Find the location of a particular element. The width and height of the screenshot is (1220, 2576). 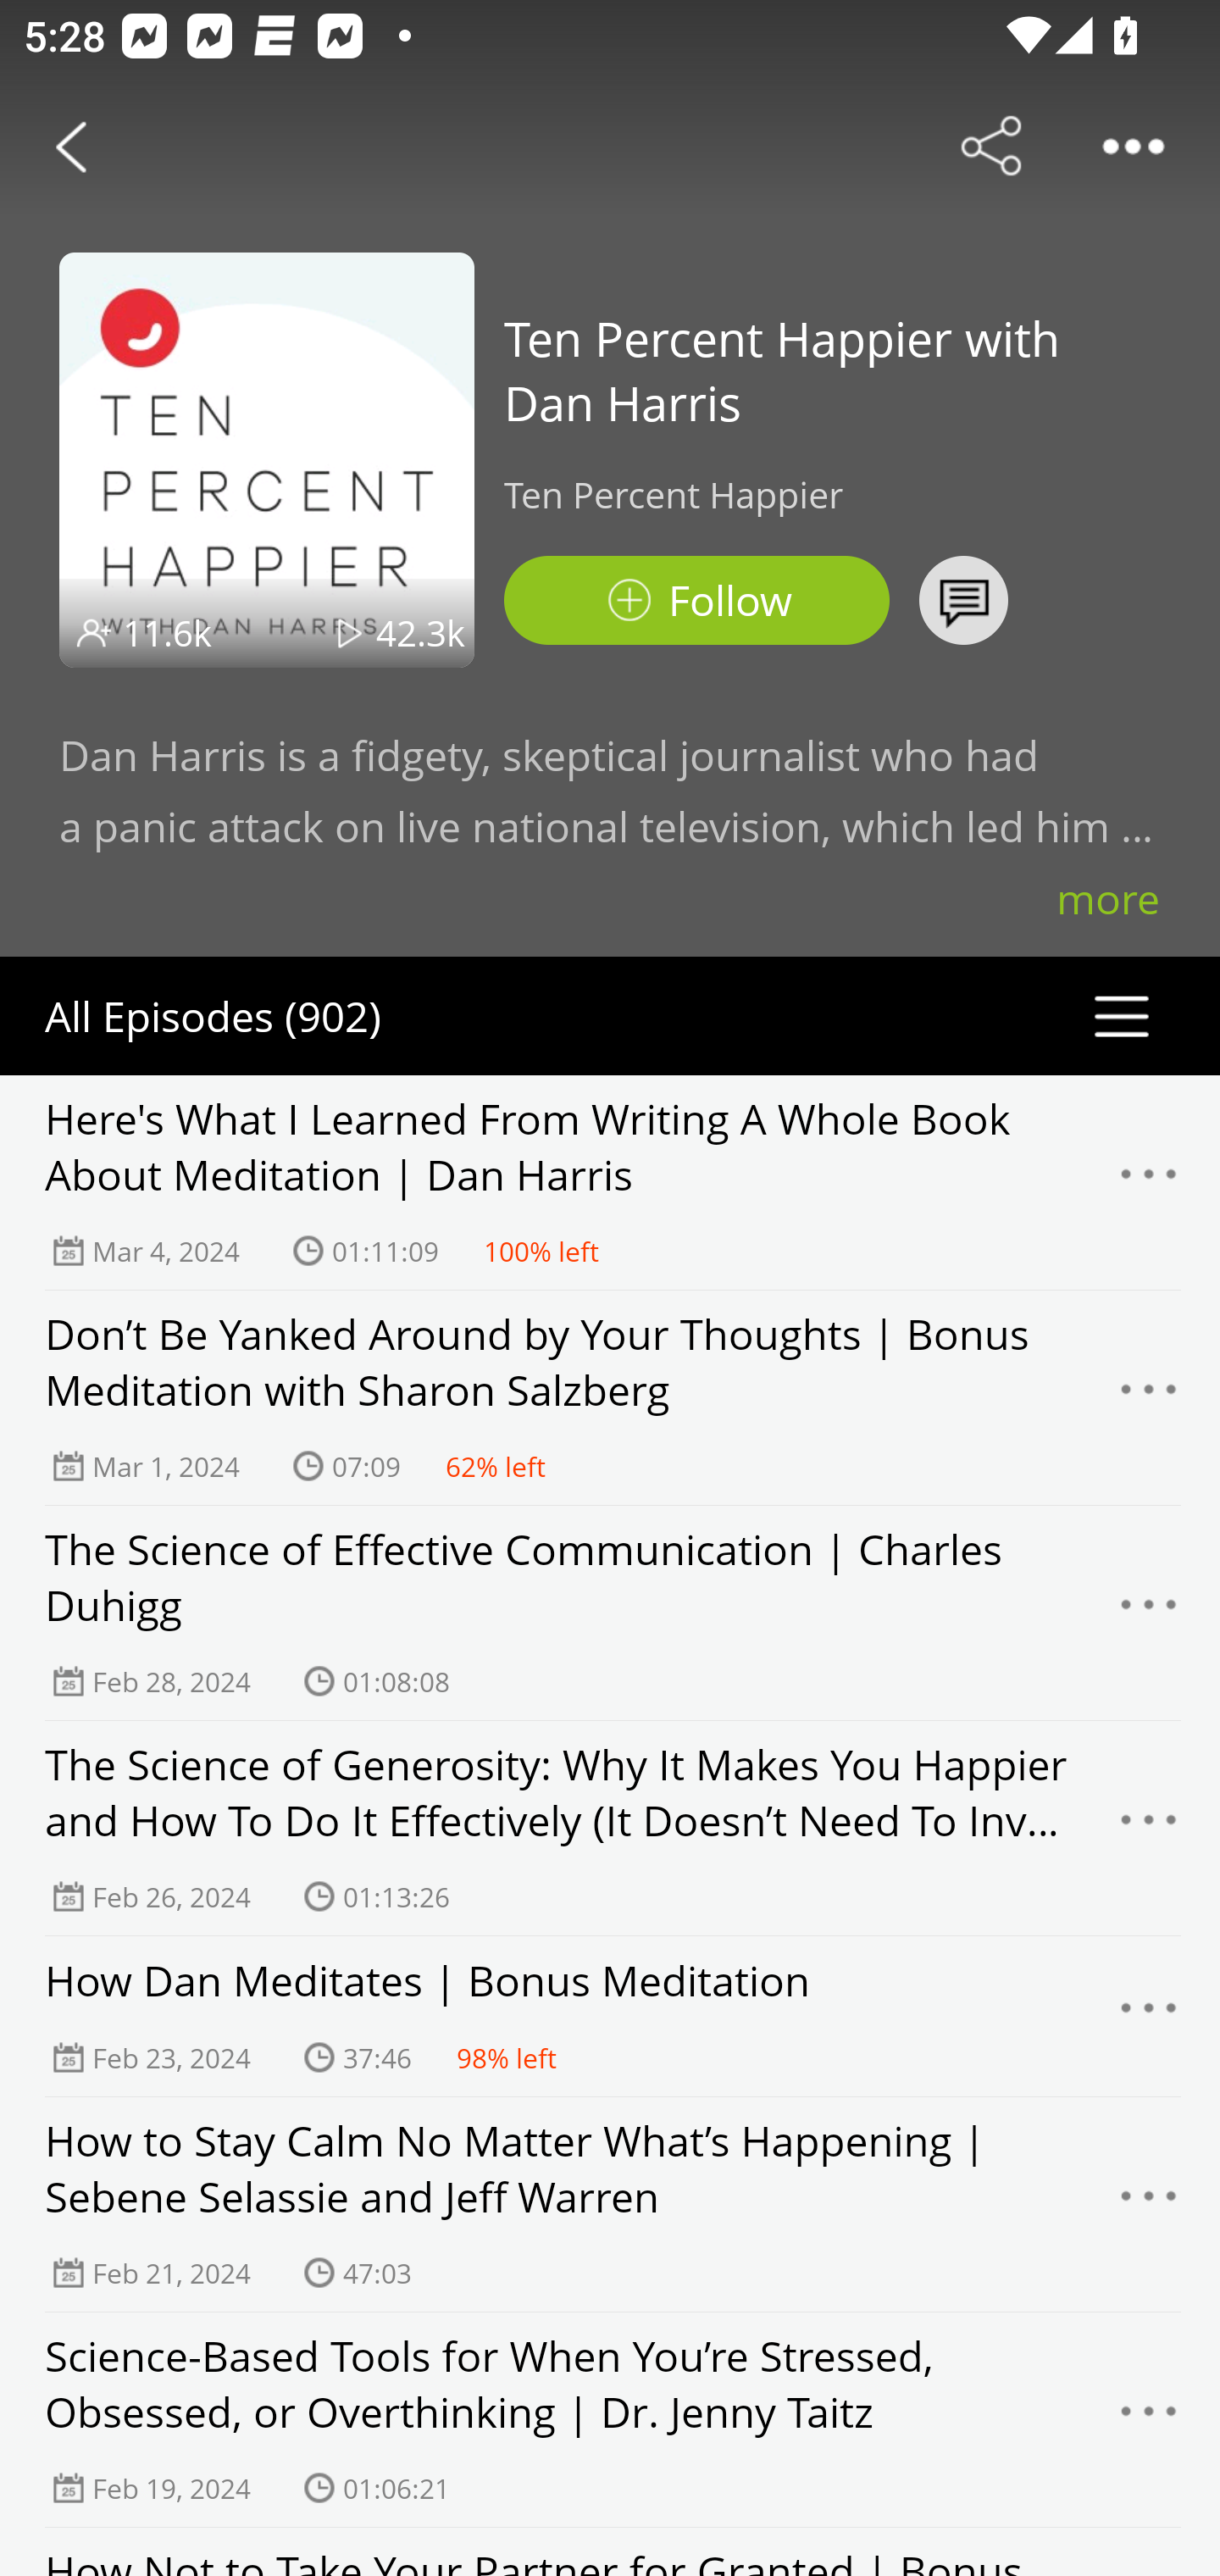

Menu is located at coordinates (1149, 1613).